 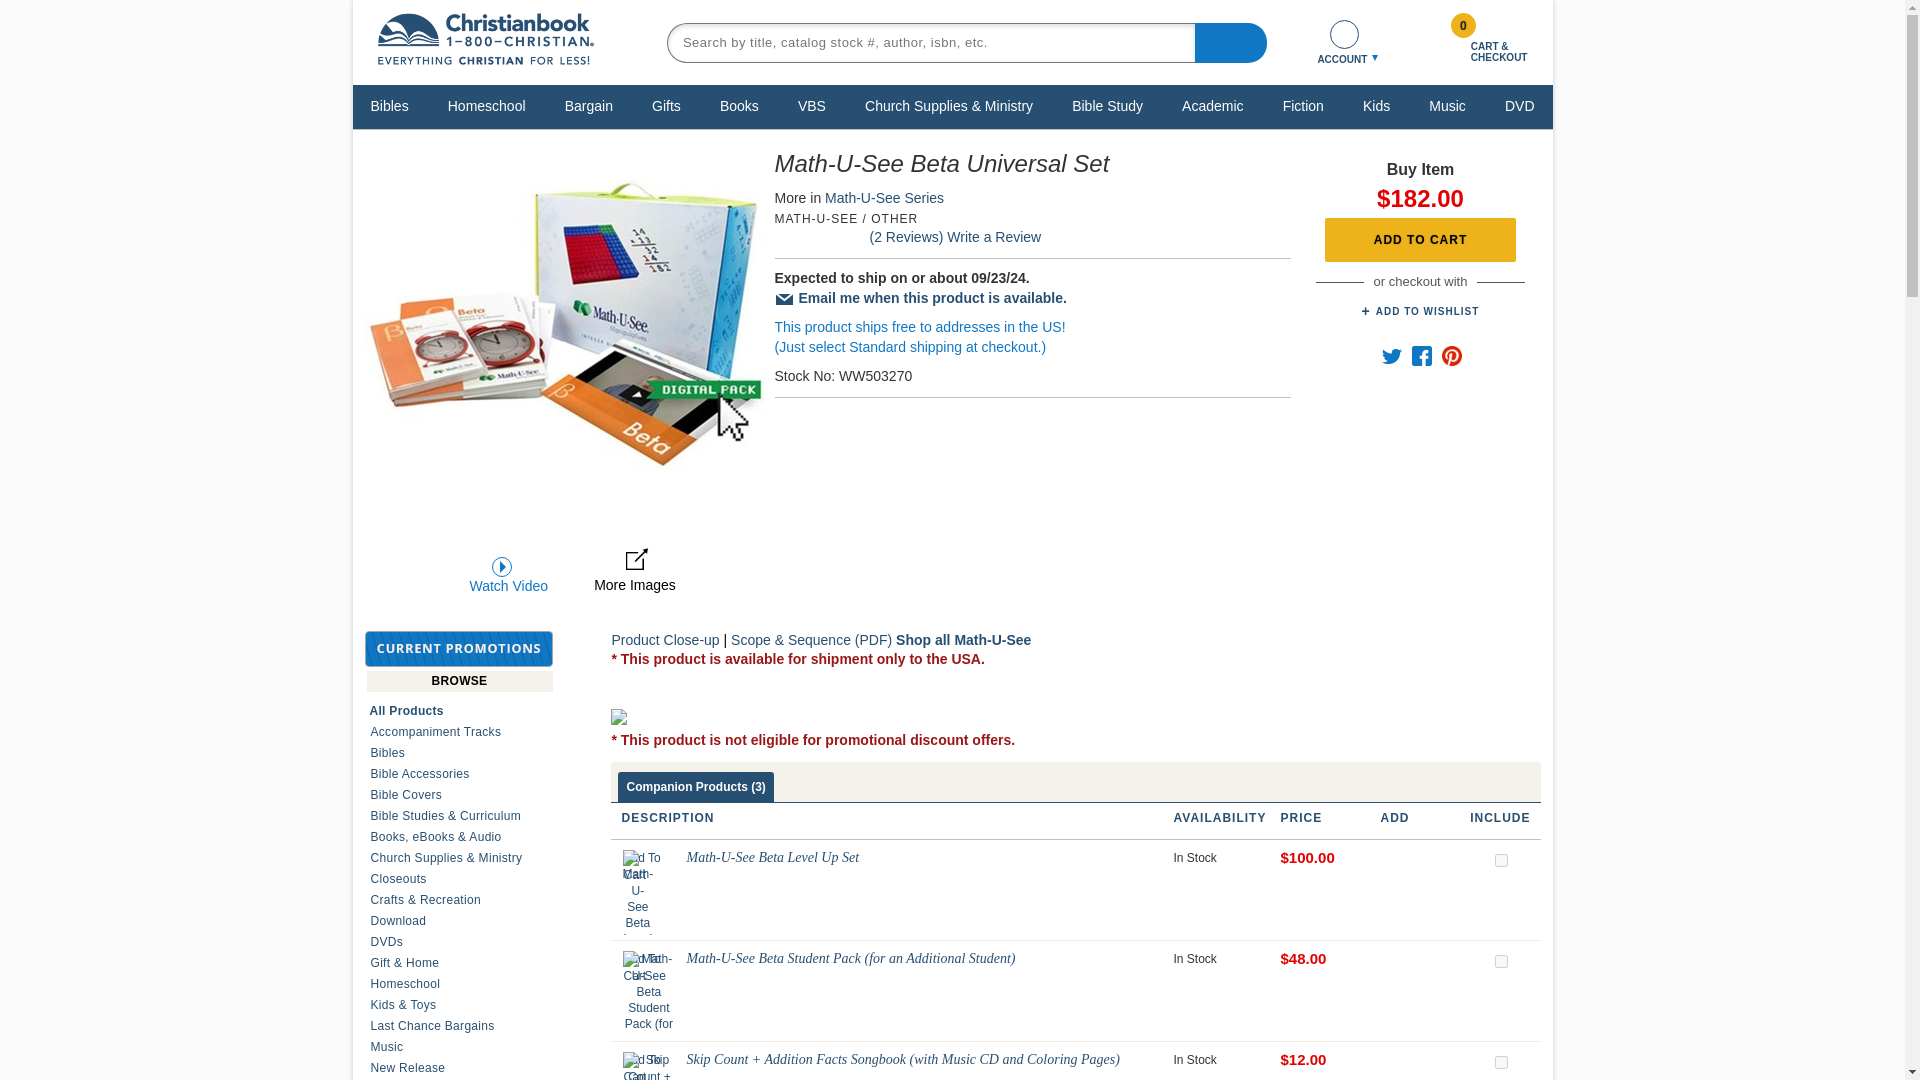 I want to click on Music, so click(x=1447, y=105).